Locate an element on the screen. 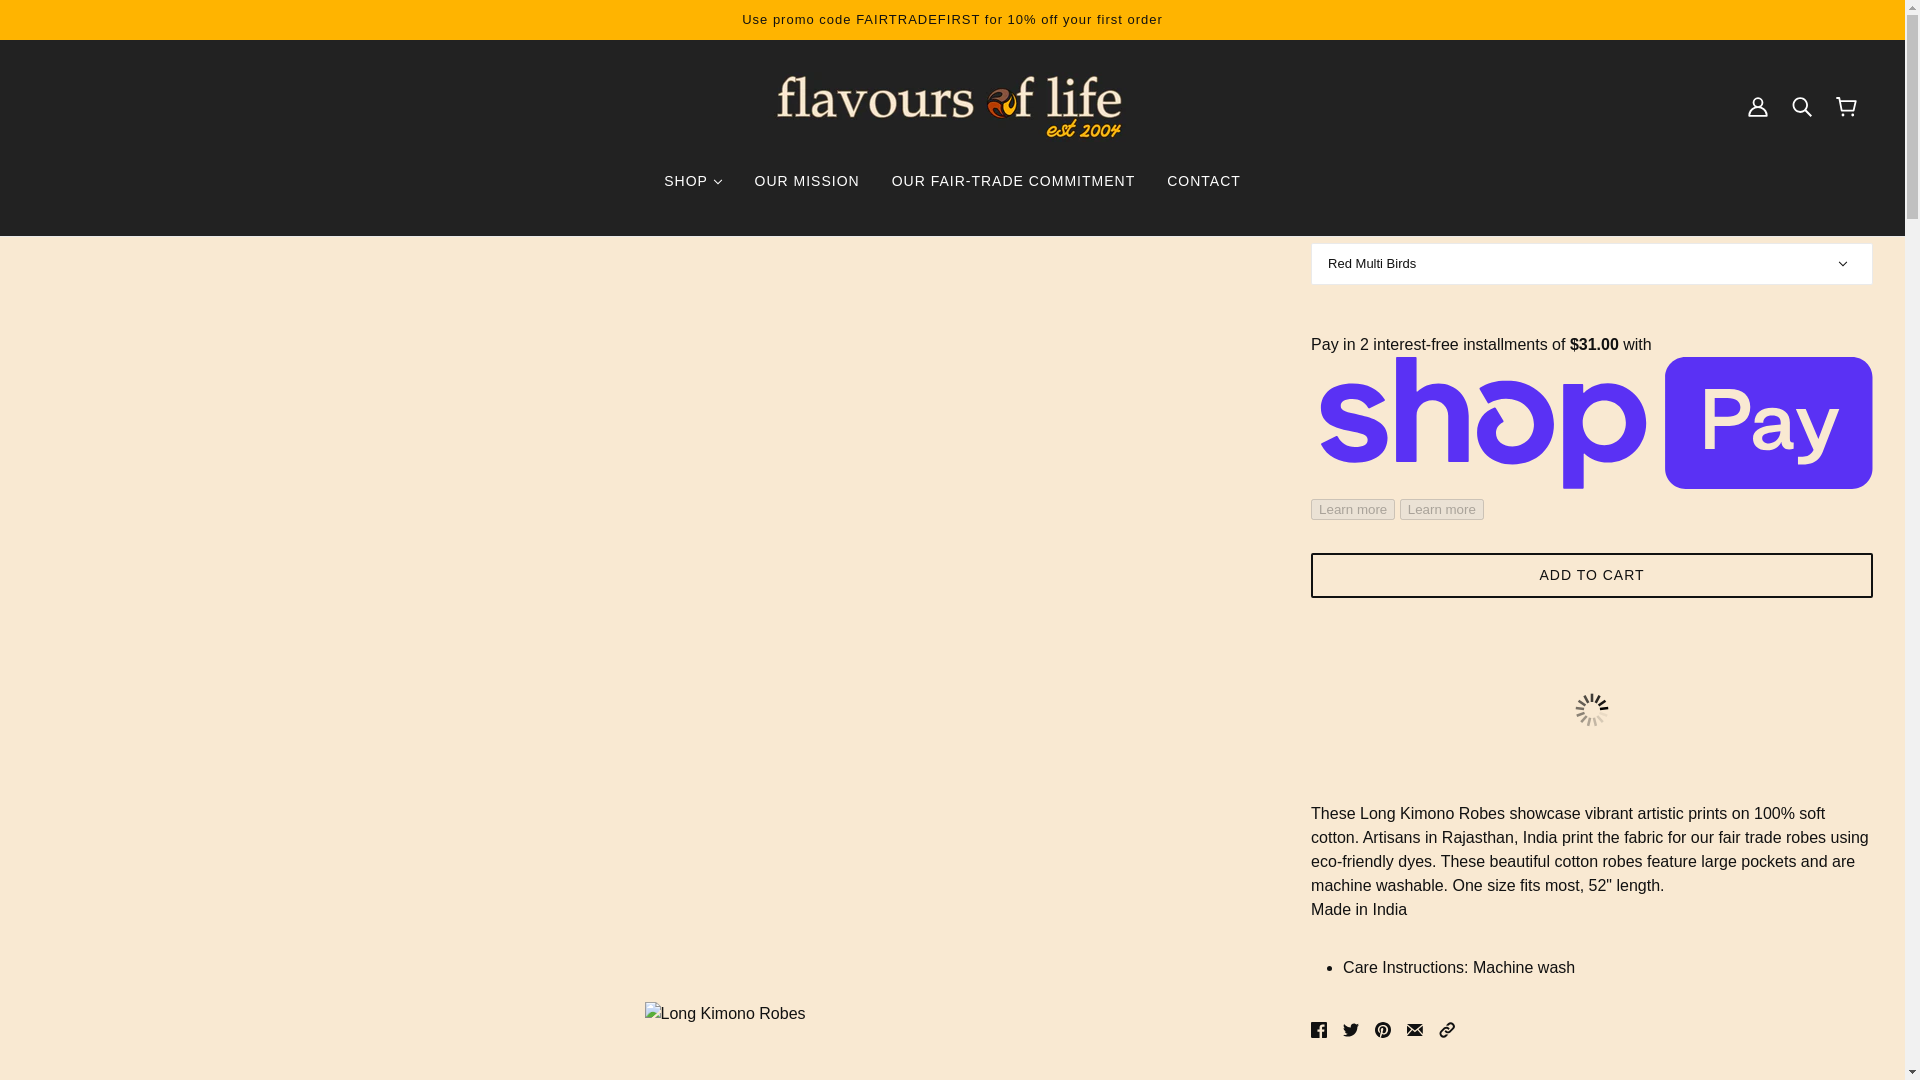 This screenshot has height=1080, width=1920. Red Multi Birds is located at coordinates (1592, 264).